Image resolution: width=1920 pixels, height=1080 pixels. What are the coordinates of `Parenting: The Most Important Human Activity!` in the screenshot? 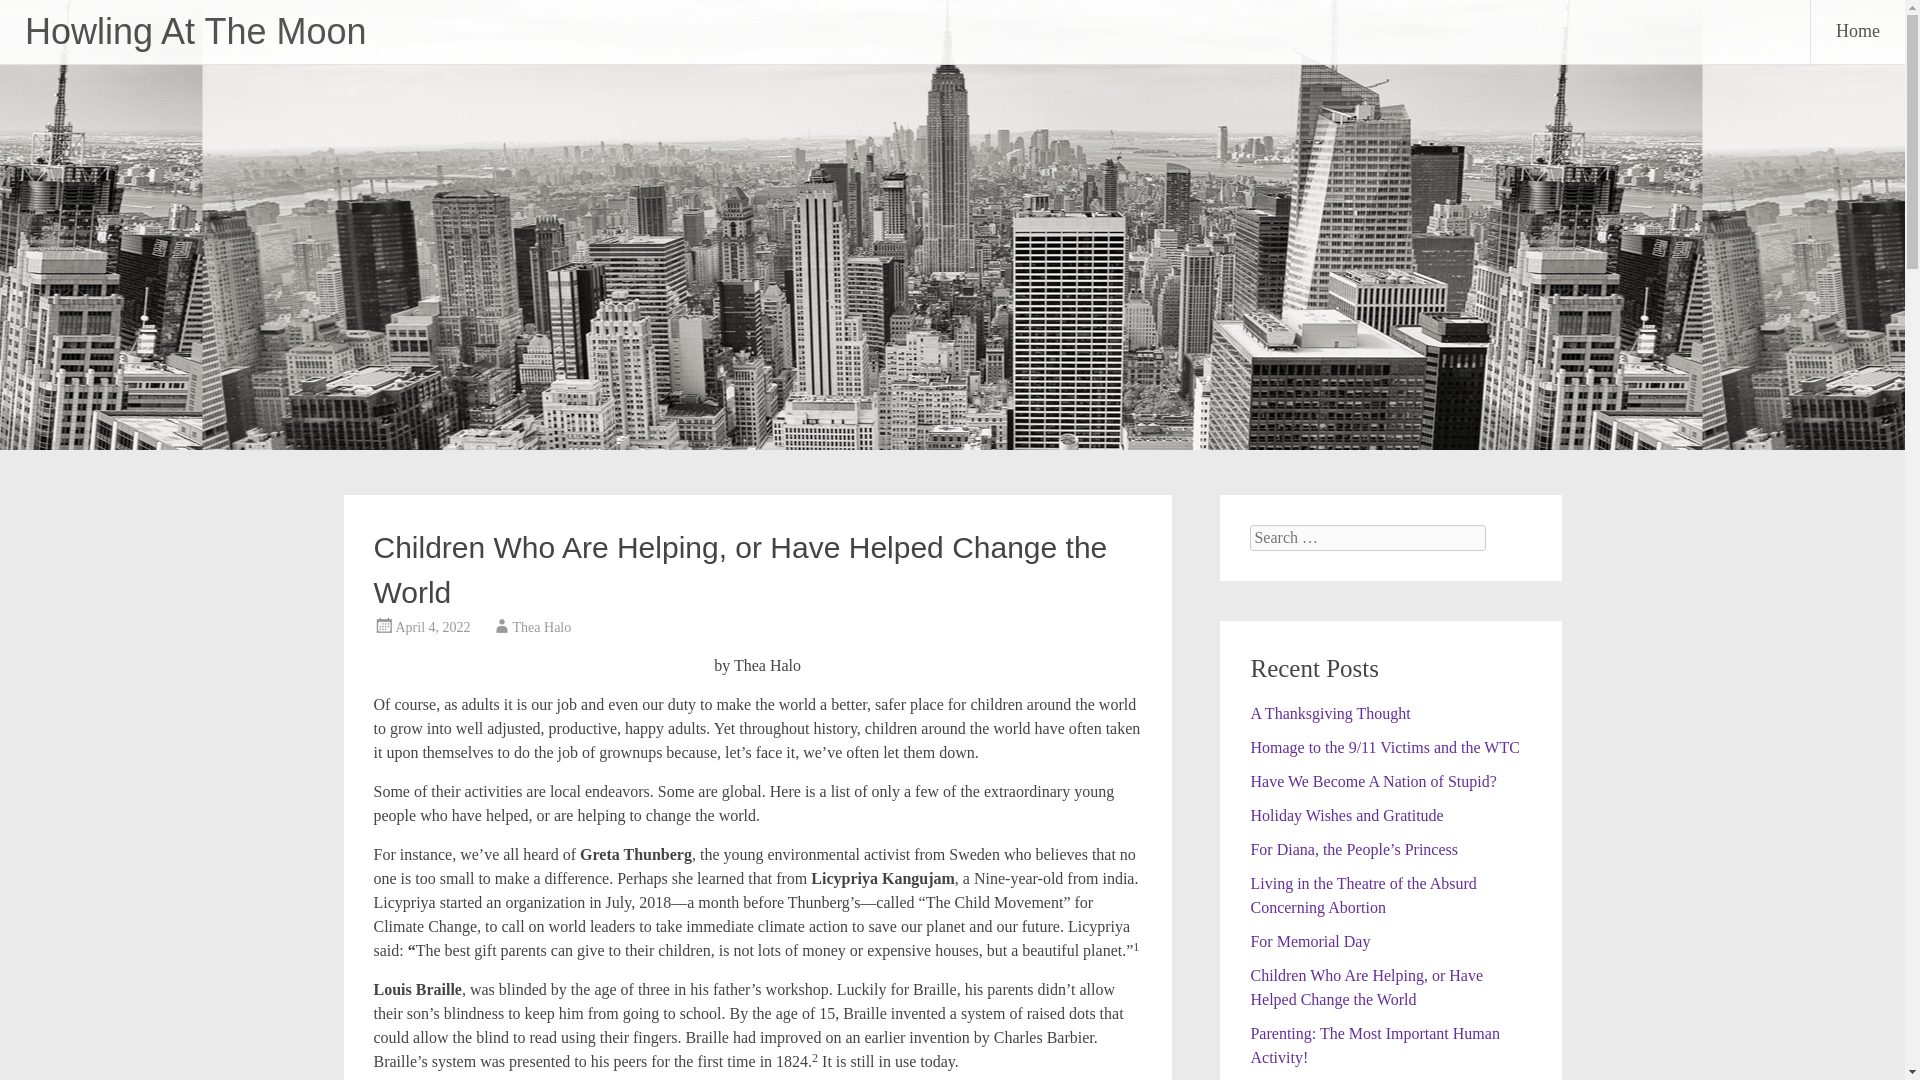 It's located at (1374, 1044).